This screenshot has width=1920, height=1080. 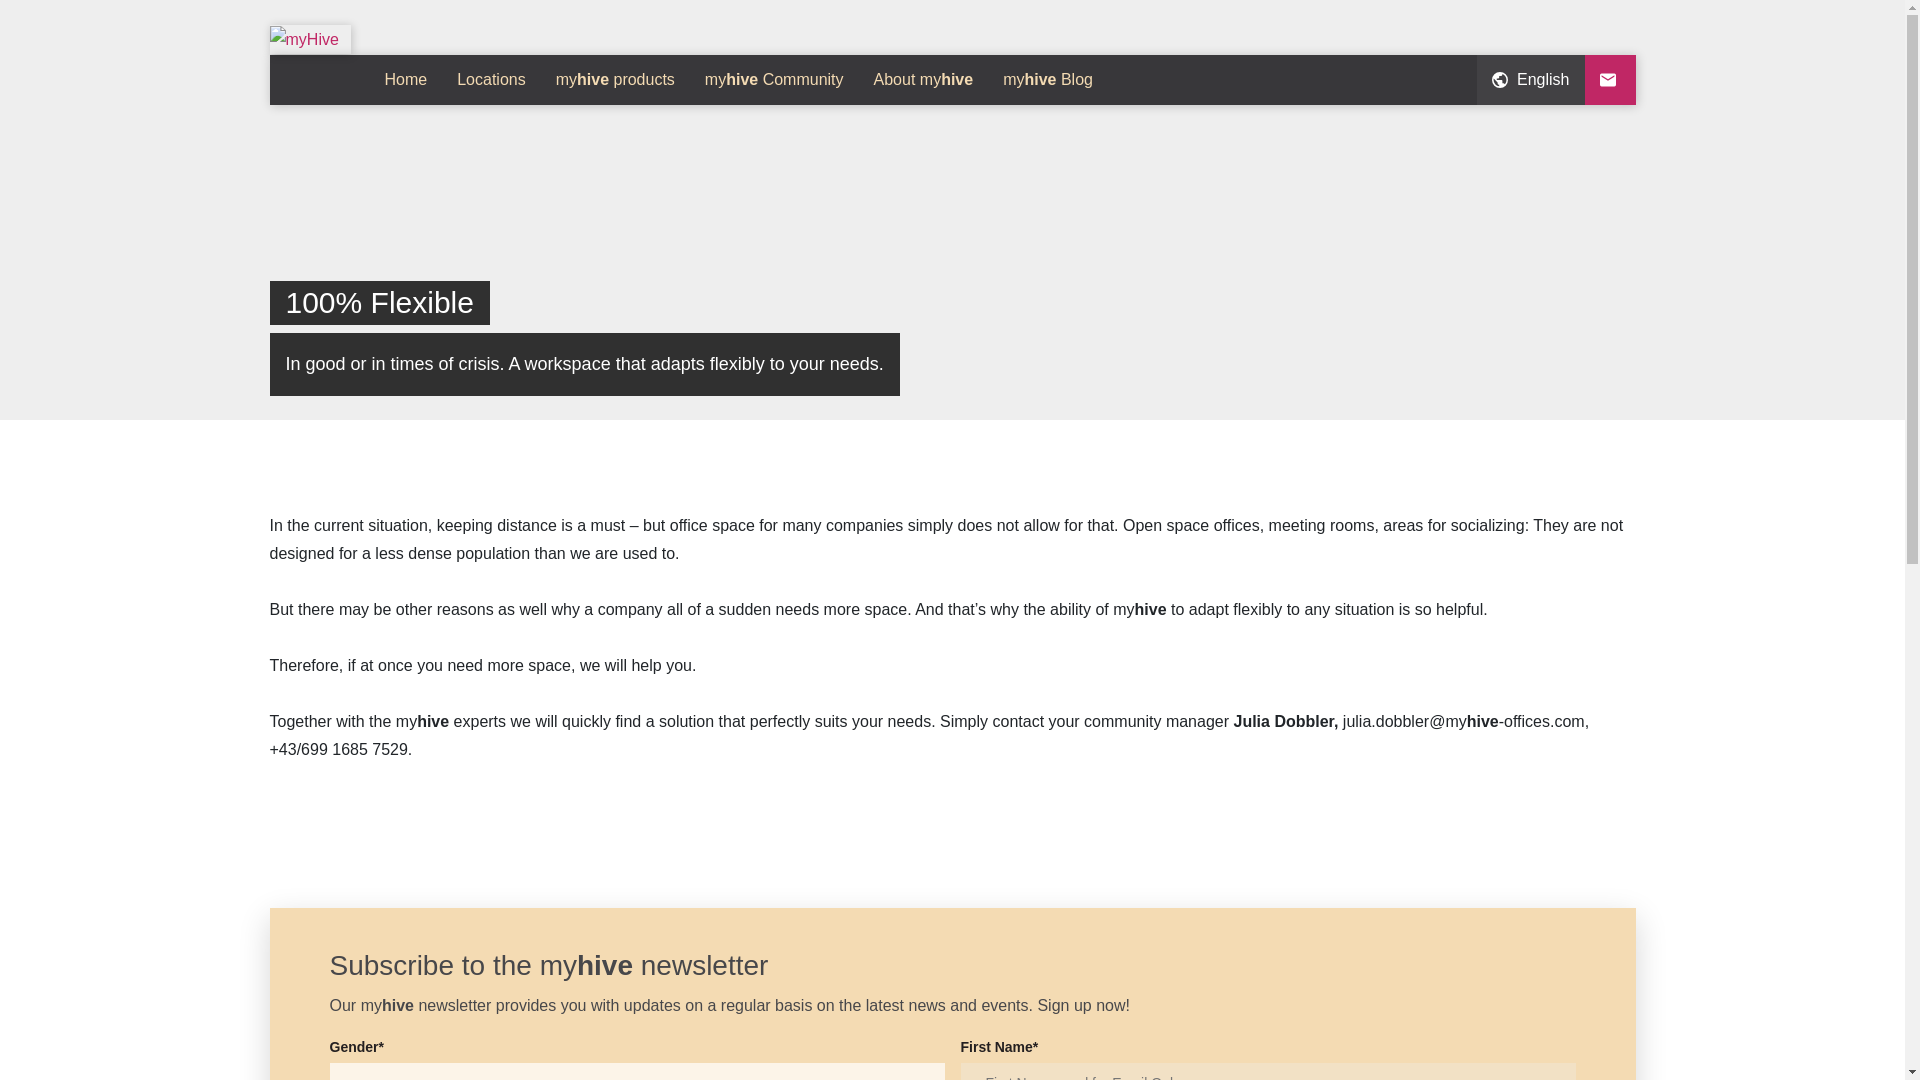 What do you see at coordinates (923, 80) in the screenshot?
I see `About myhive` at bounding box center [923, 80].